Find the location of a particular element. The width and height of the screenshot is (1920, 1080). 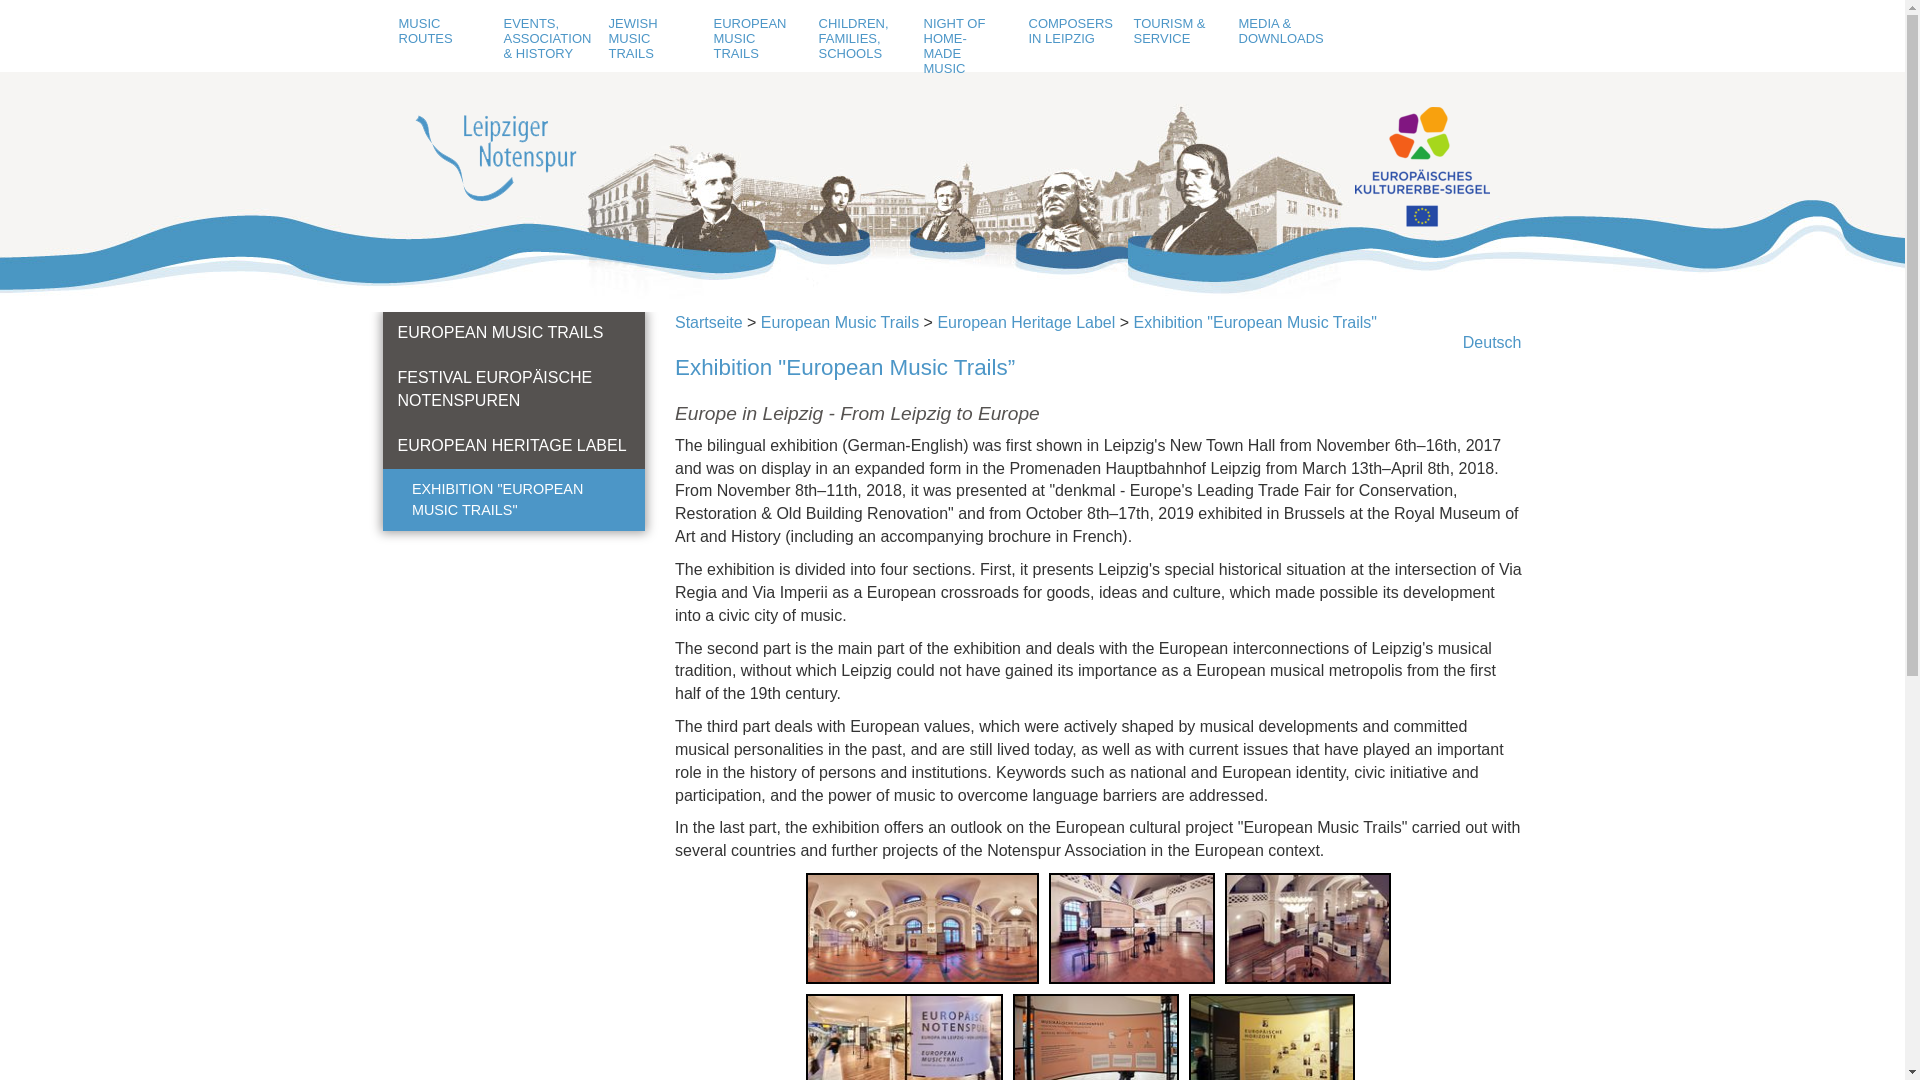

Exhibition "European Music Trails" is located at coordinates (1255, 322).